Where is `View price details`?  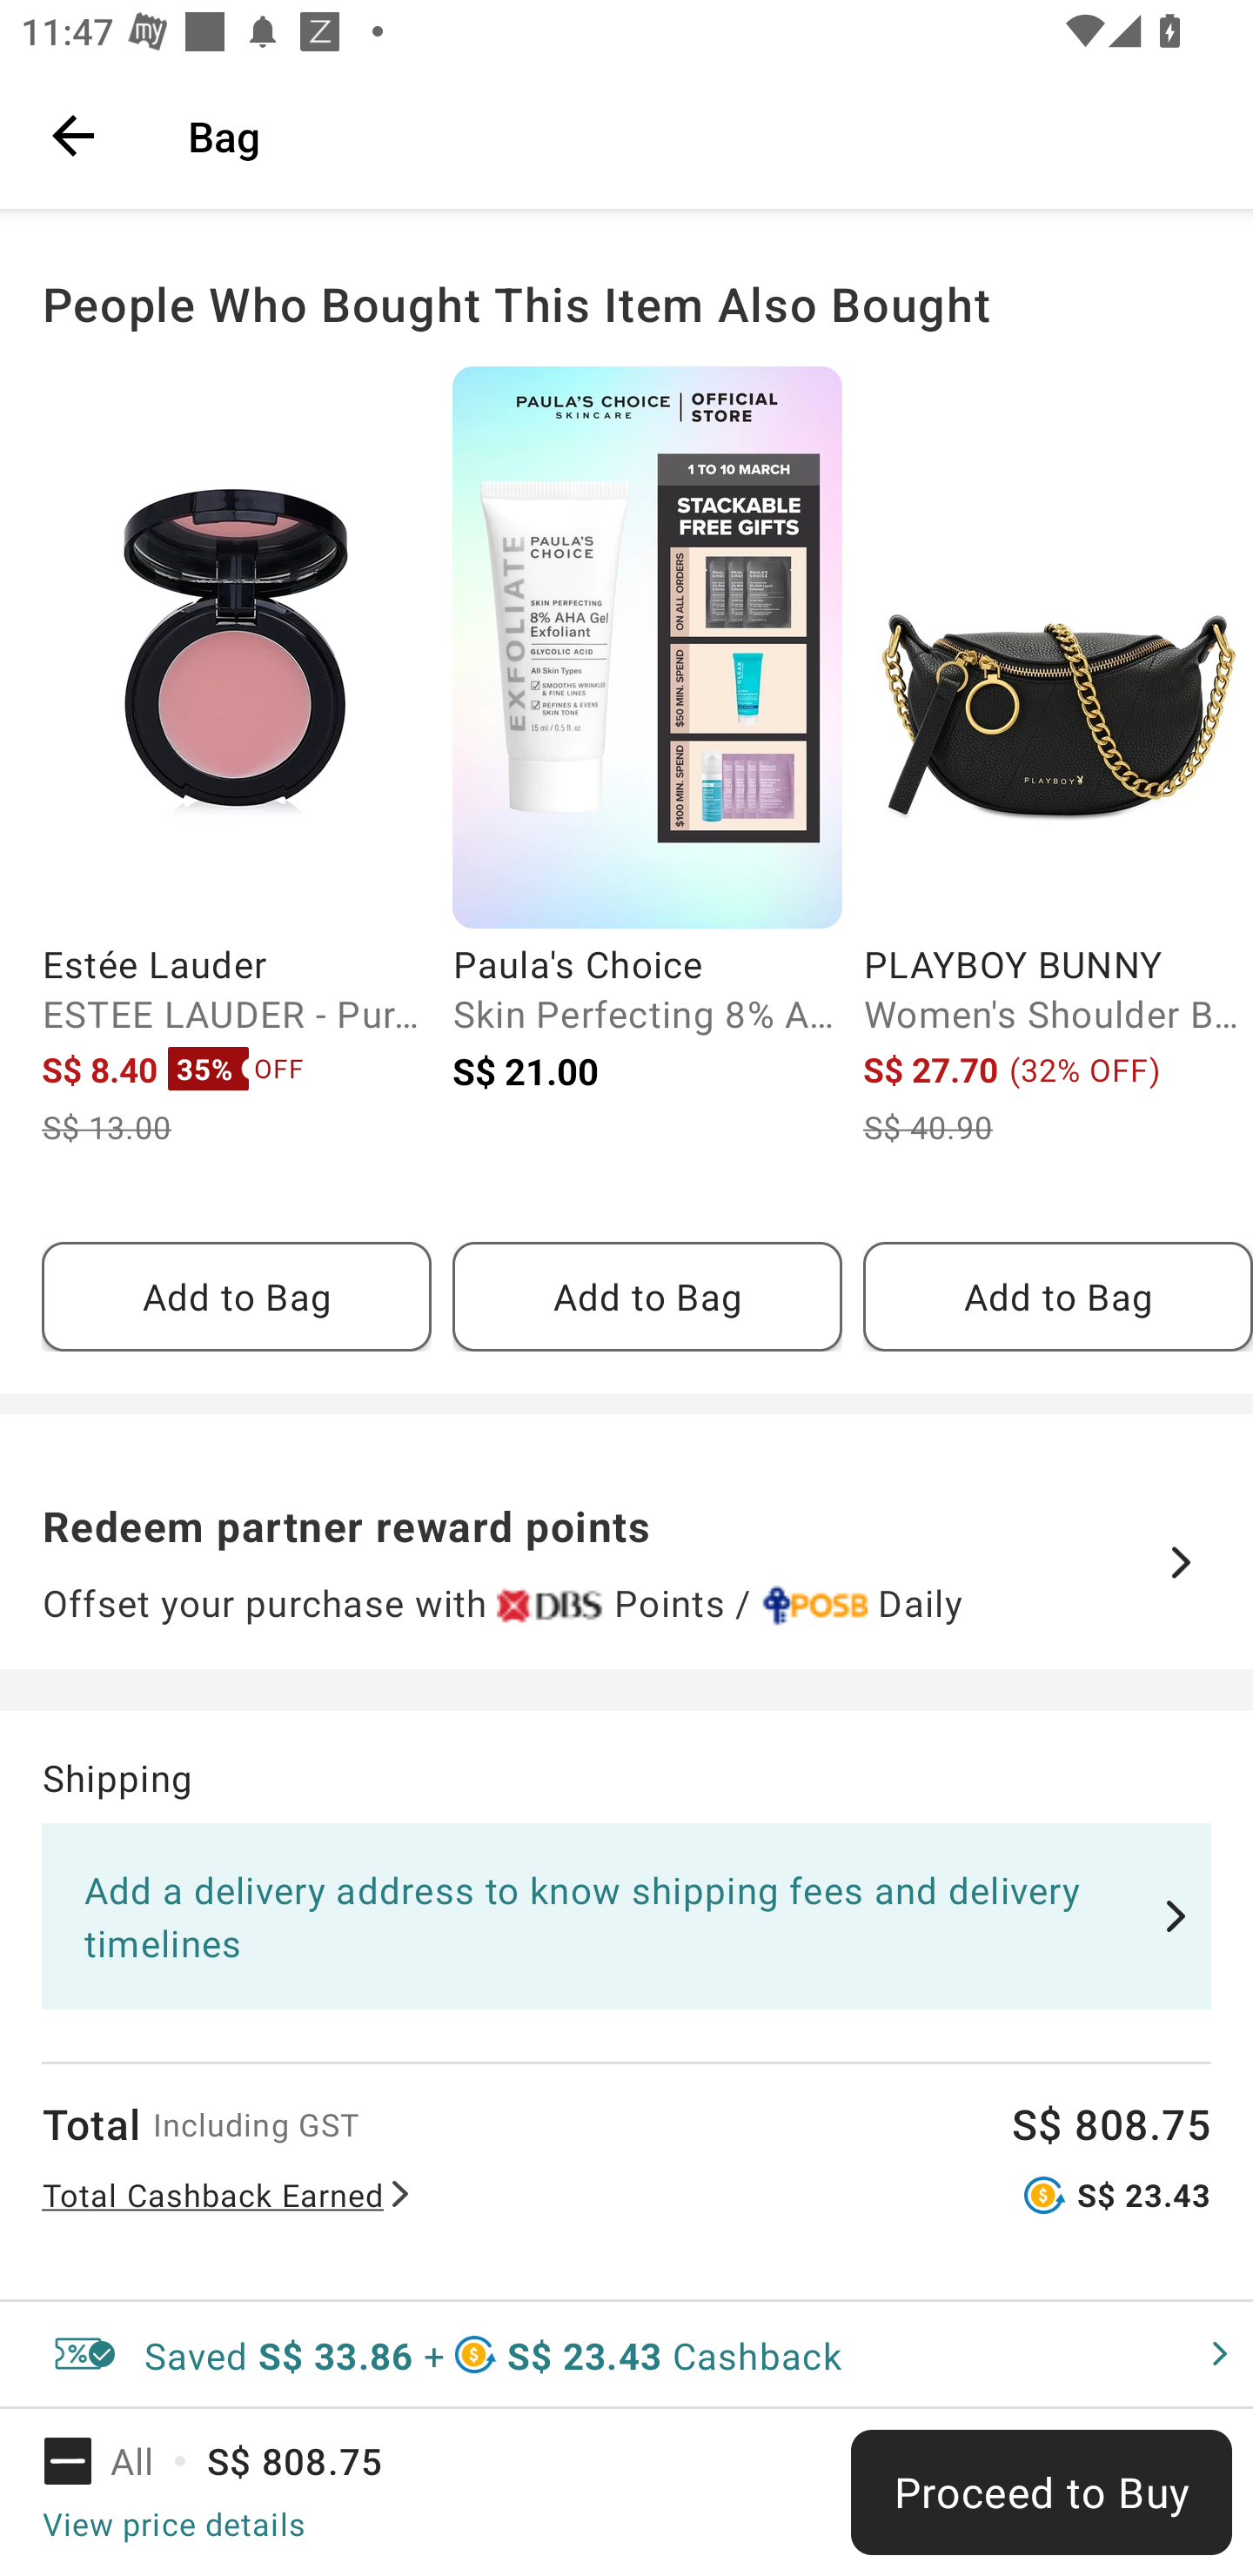
View price details is located at coordinates (173, 2523).